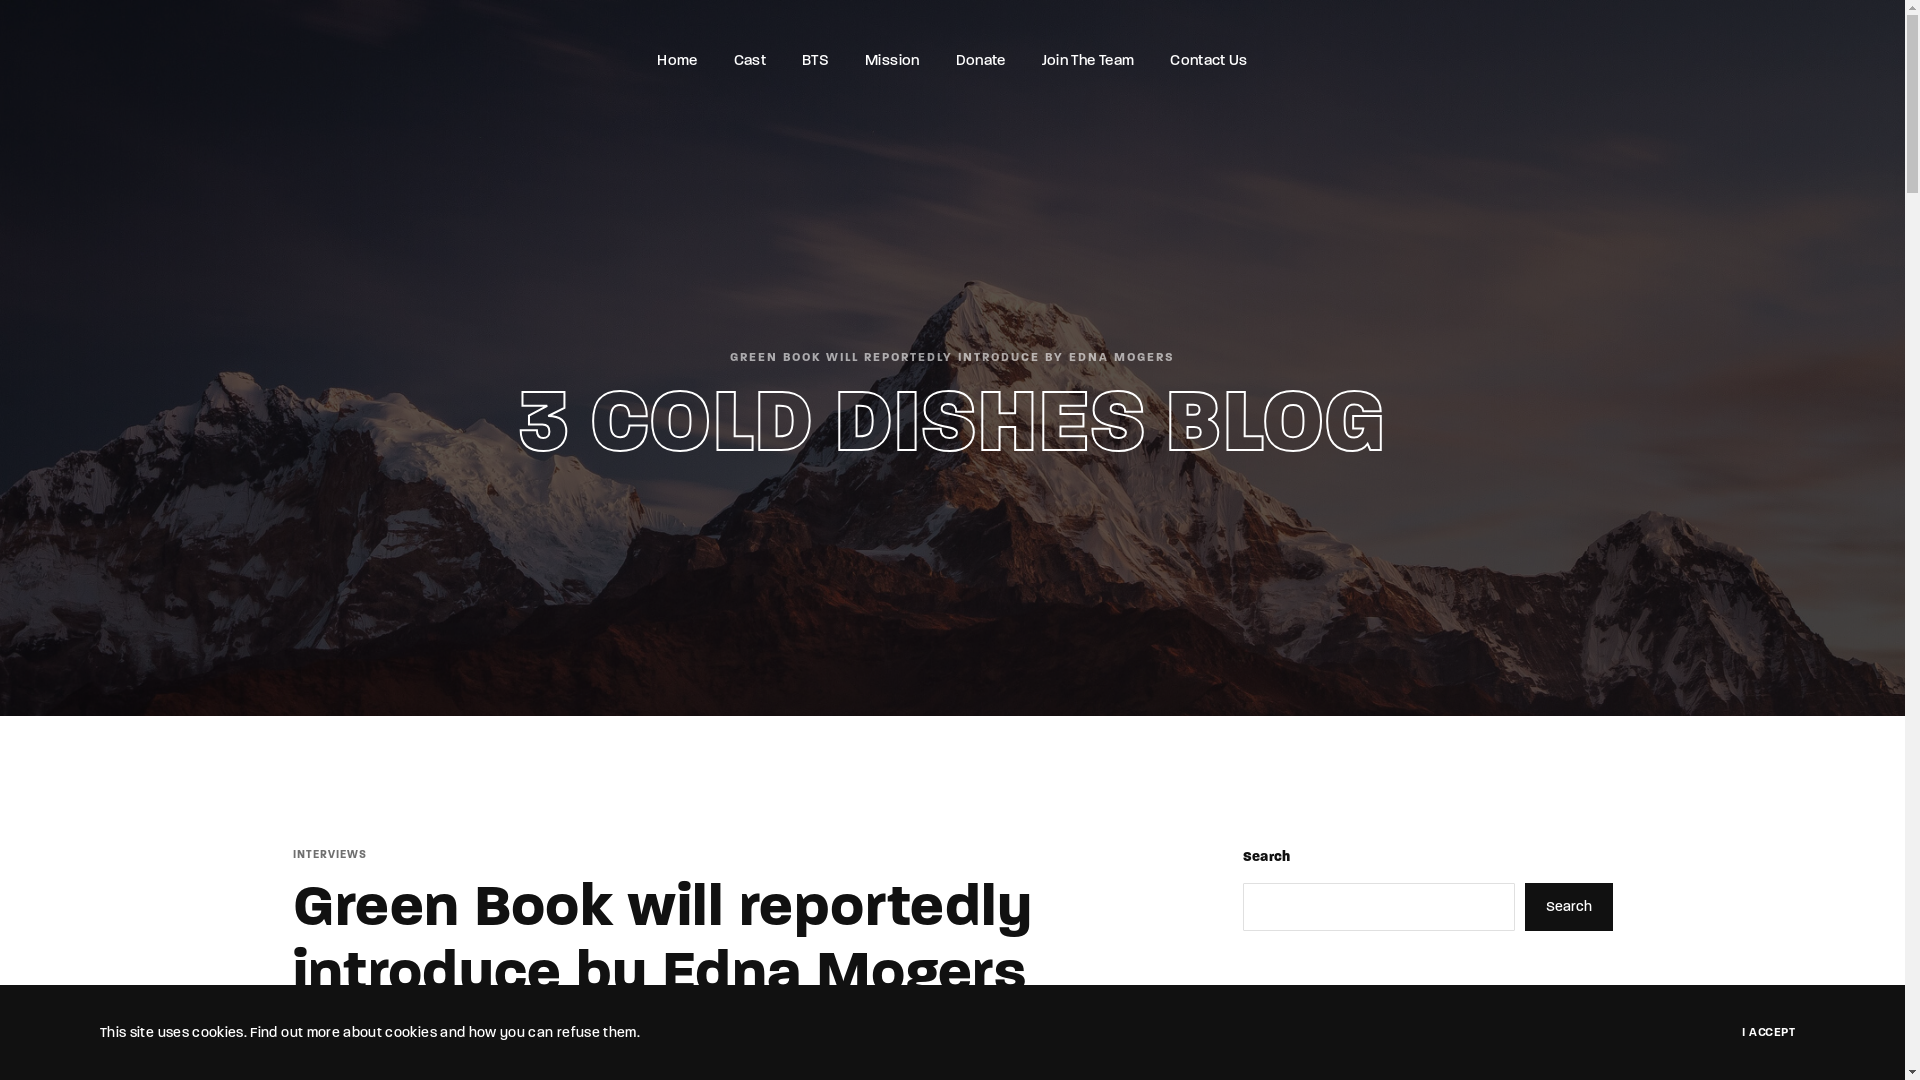 The image size is (1920, 1080). What do you see at coordinates (1209, 60) in the screenshot?
I see `Contact Us` at bounding box center [1209, 60].